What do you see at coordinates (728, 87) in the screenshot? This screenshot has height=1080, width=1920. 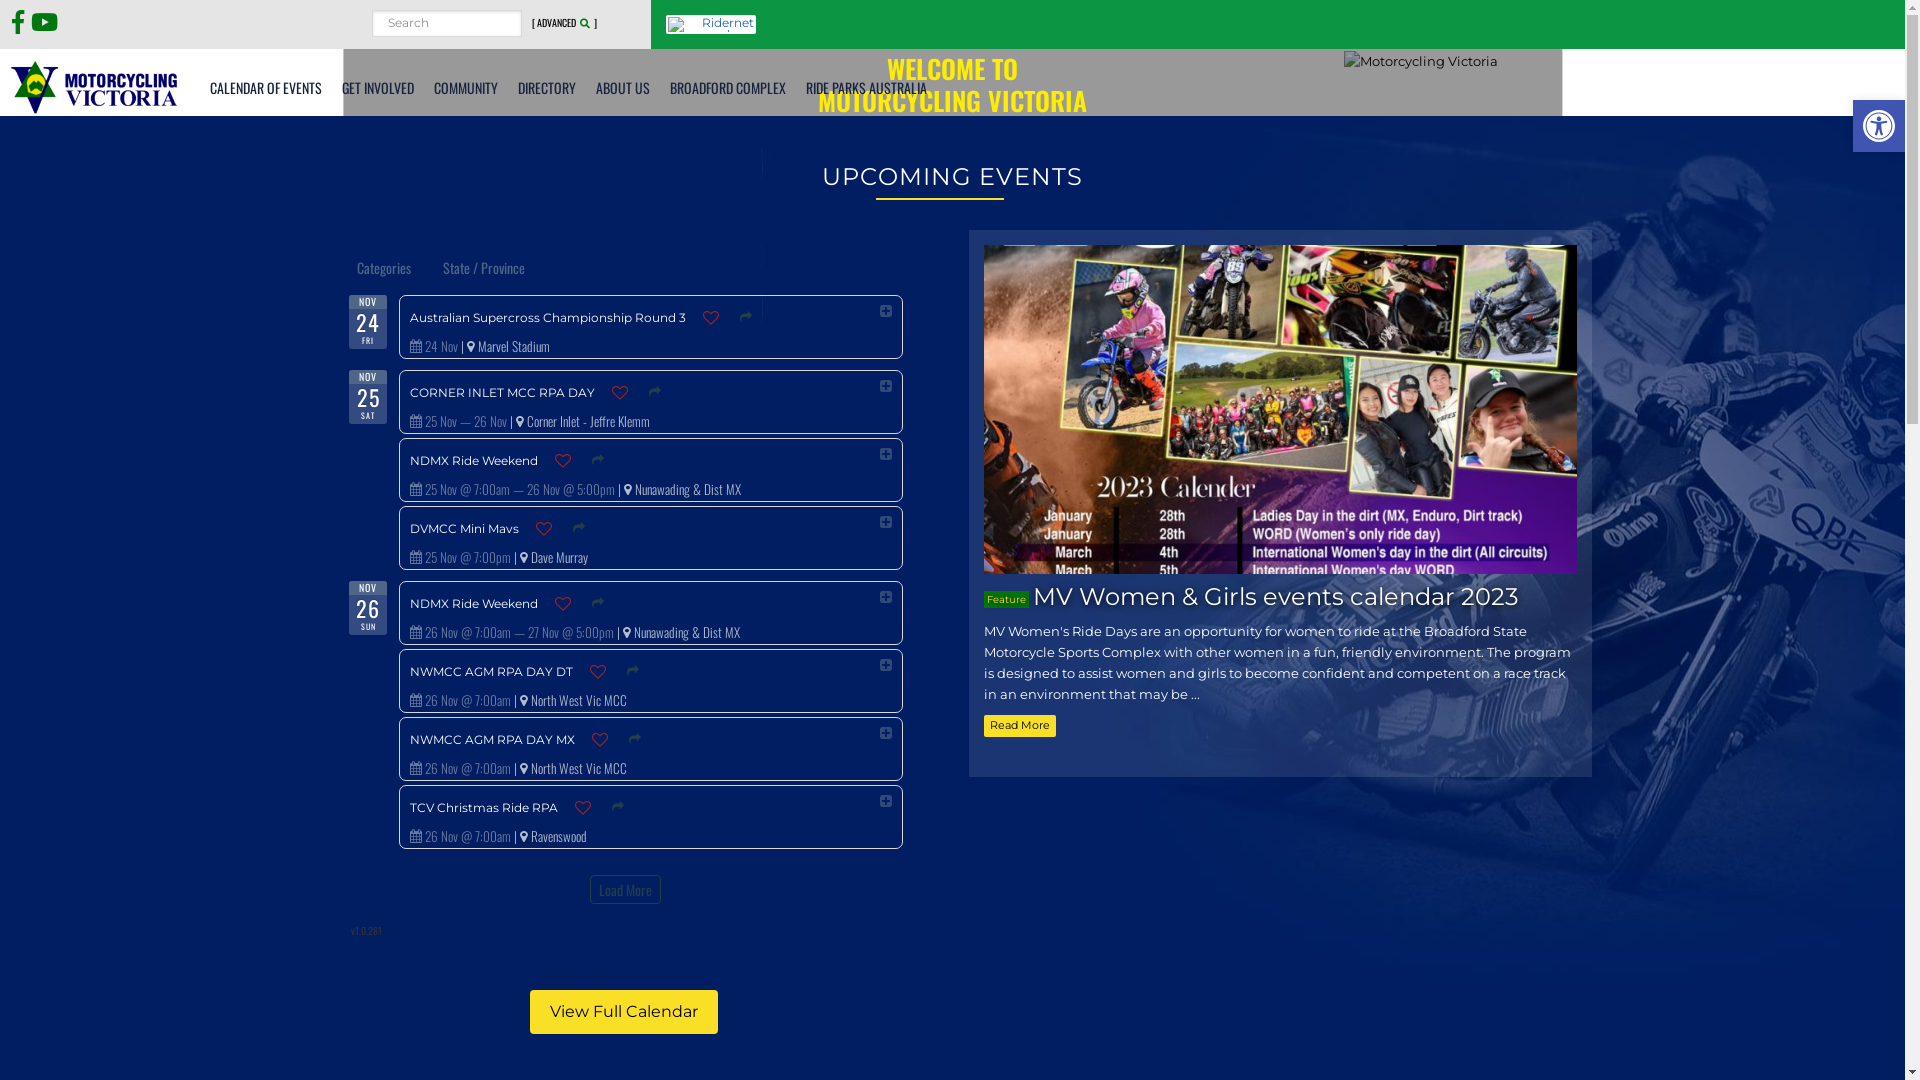 I see `BROADFORD COMPLEX` at bounding box center [728, 87].